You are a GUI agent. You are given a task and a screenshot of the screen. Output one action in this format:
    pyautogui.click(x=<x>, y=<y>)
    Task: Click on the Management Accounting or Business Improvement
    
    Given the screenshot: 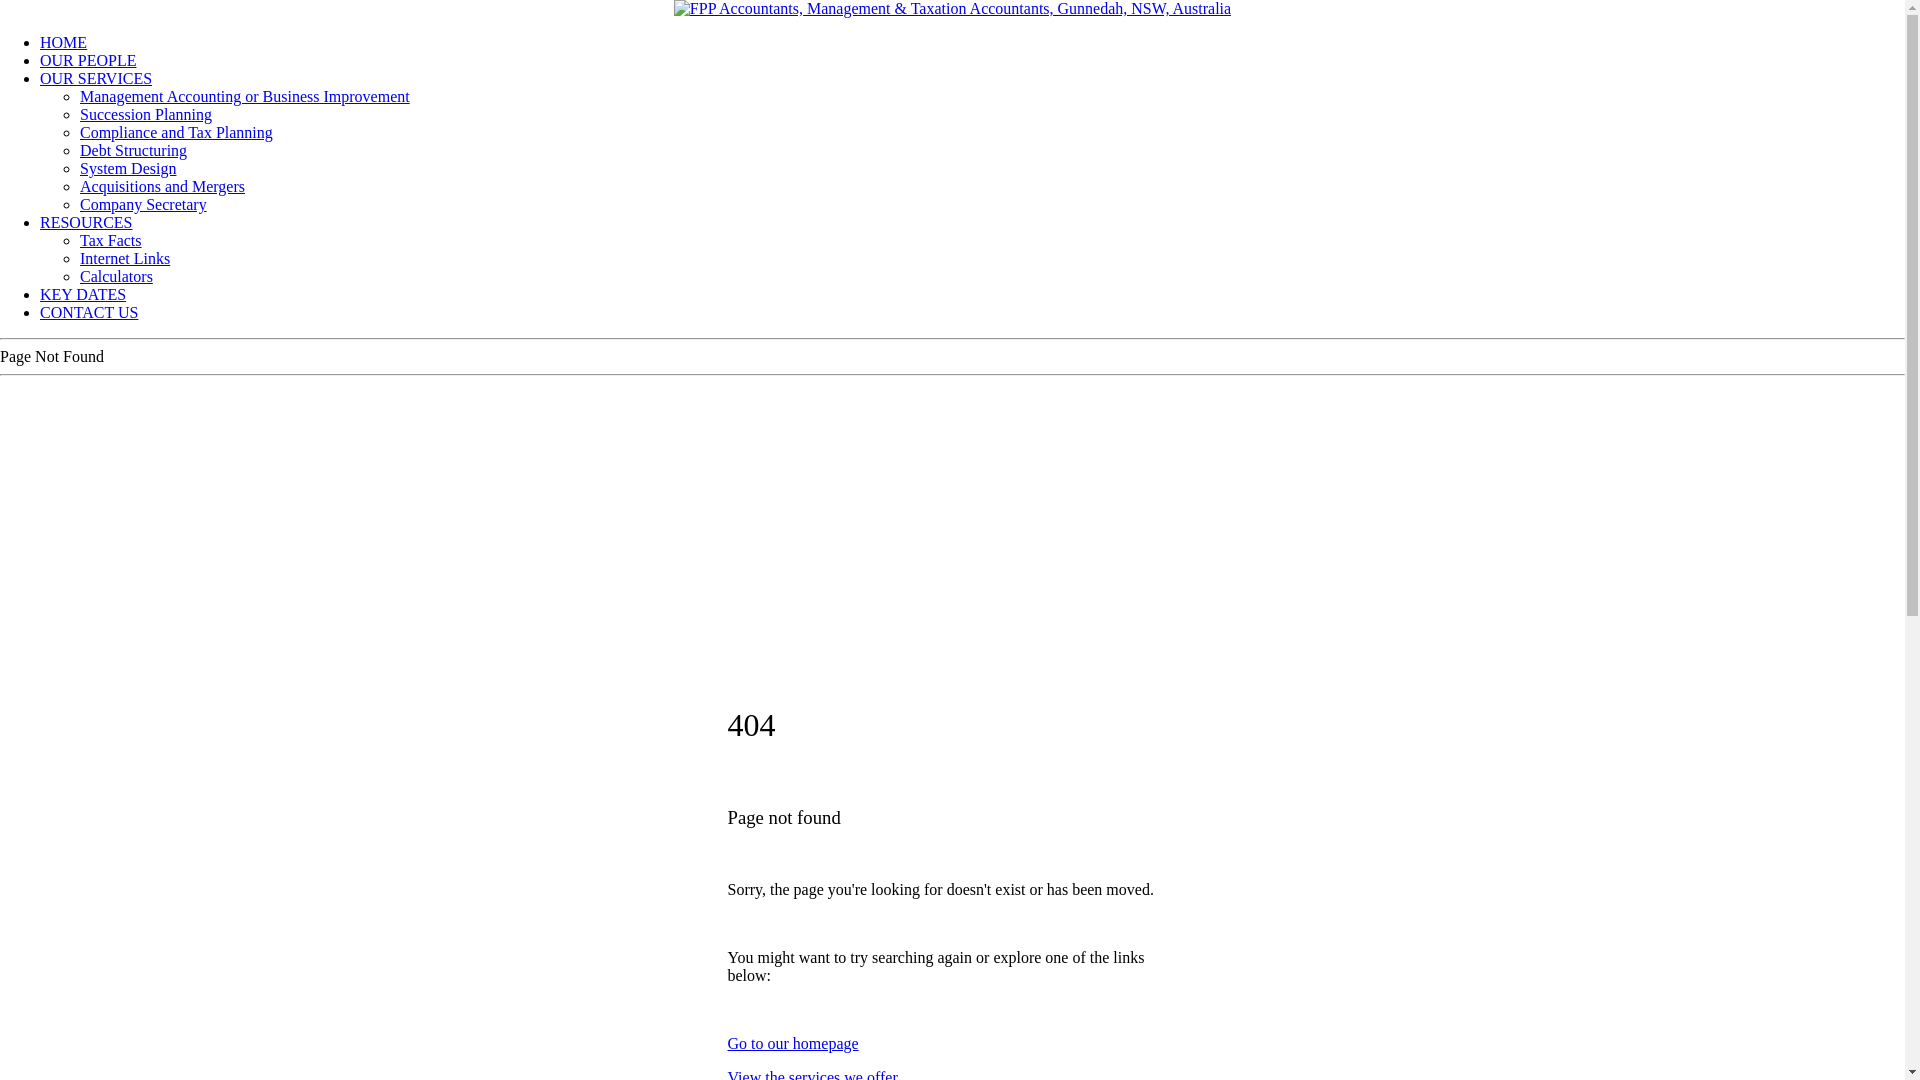 What is the action you would take?
    pyautogui.click(x=245, y=96)
    